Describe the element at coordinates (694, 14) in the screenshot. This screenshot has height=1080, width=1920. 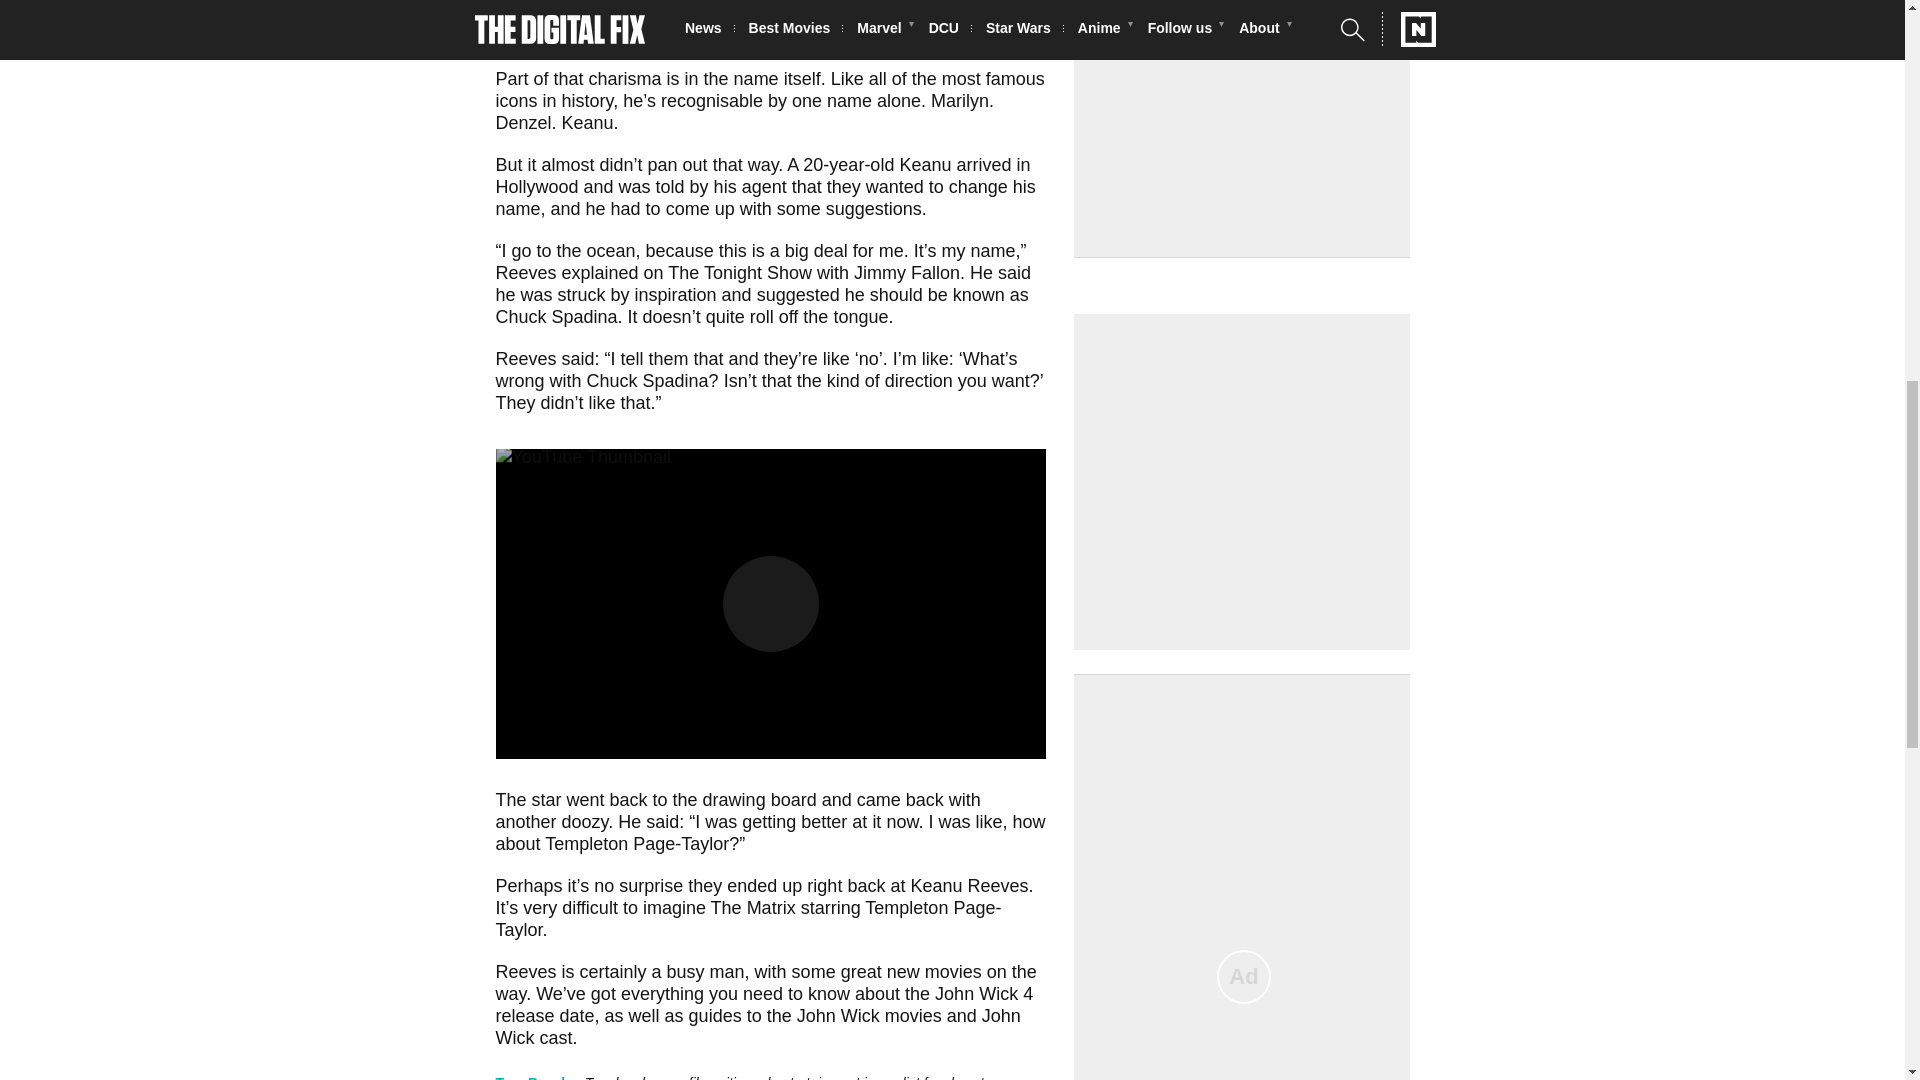
I see `action movie` at that location.